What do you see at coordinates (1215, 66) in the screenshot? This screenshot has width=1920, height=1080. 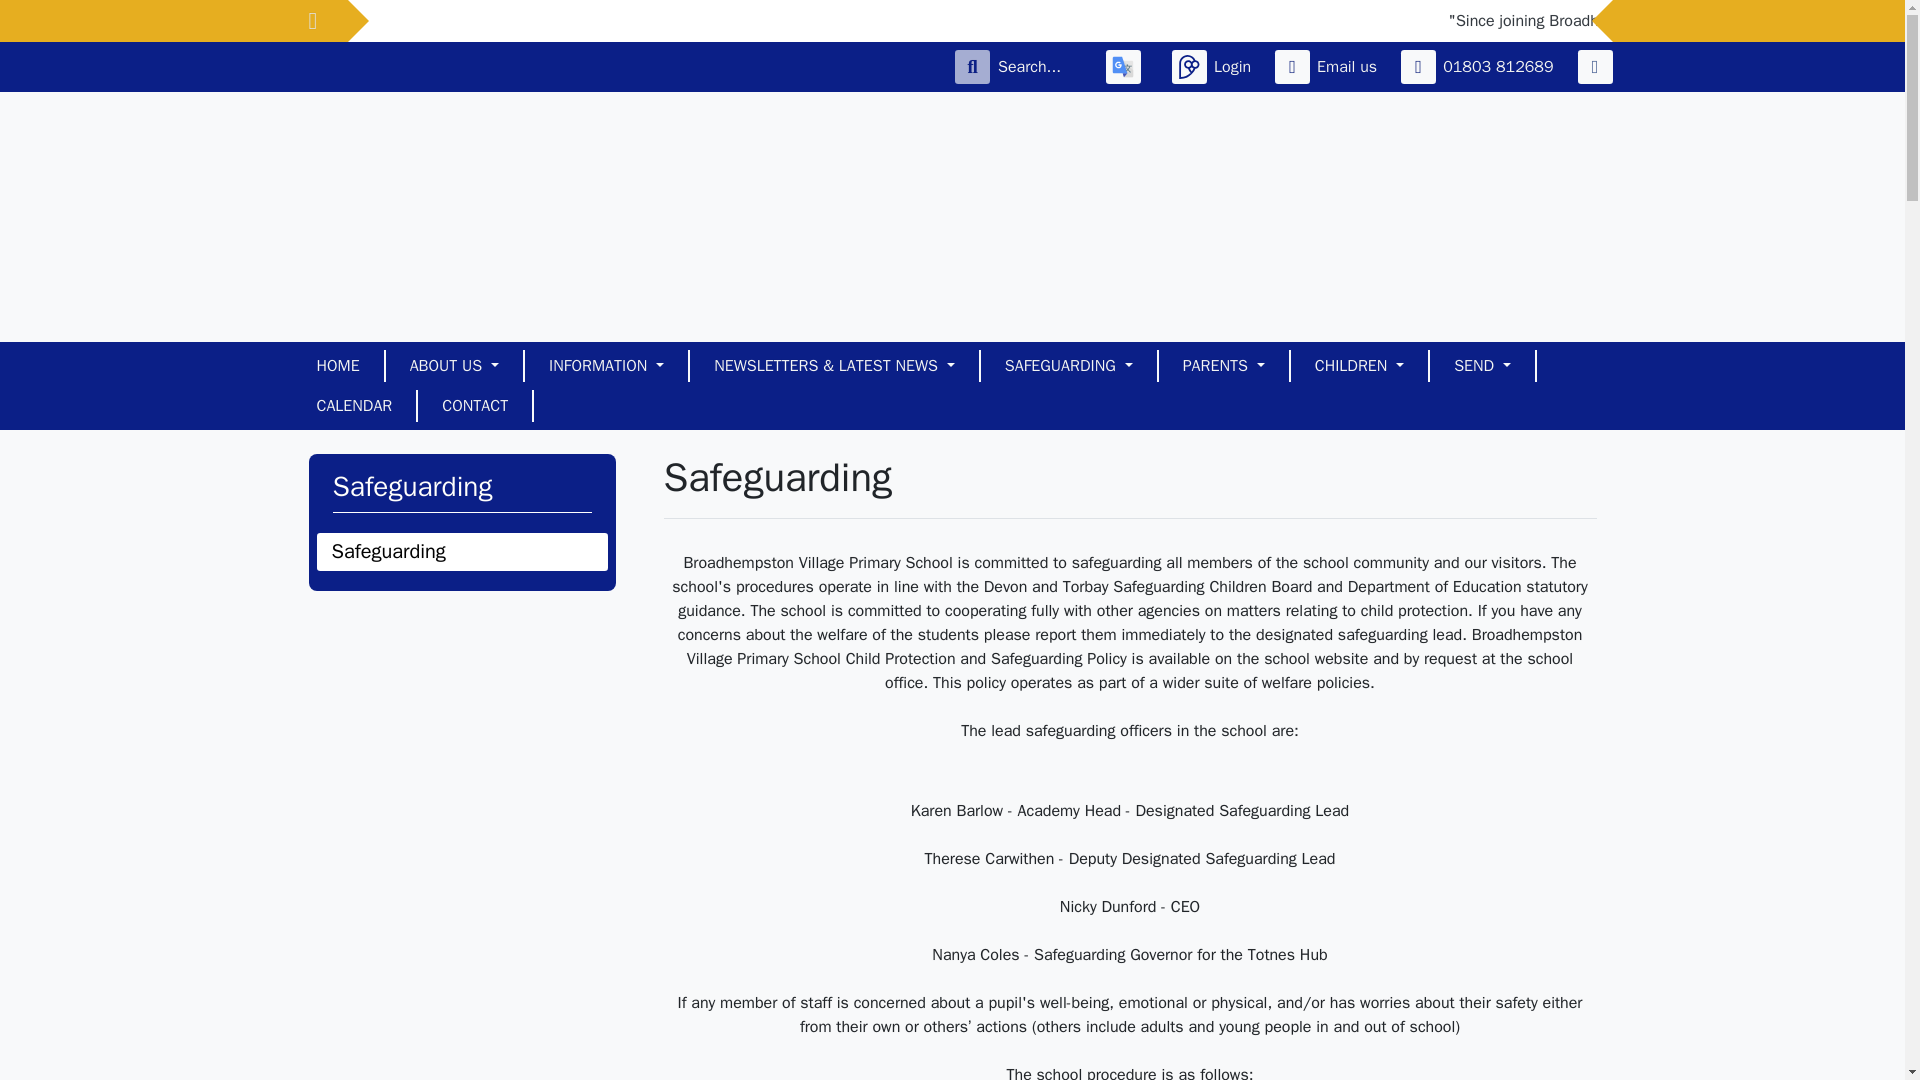 I see `Login` at bounding box center [1215, 66].